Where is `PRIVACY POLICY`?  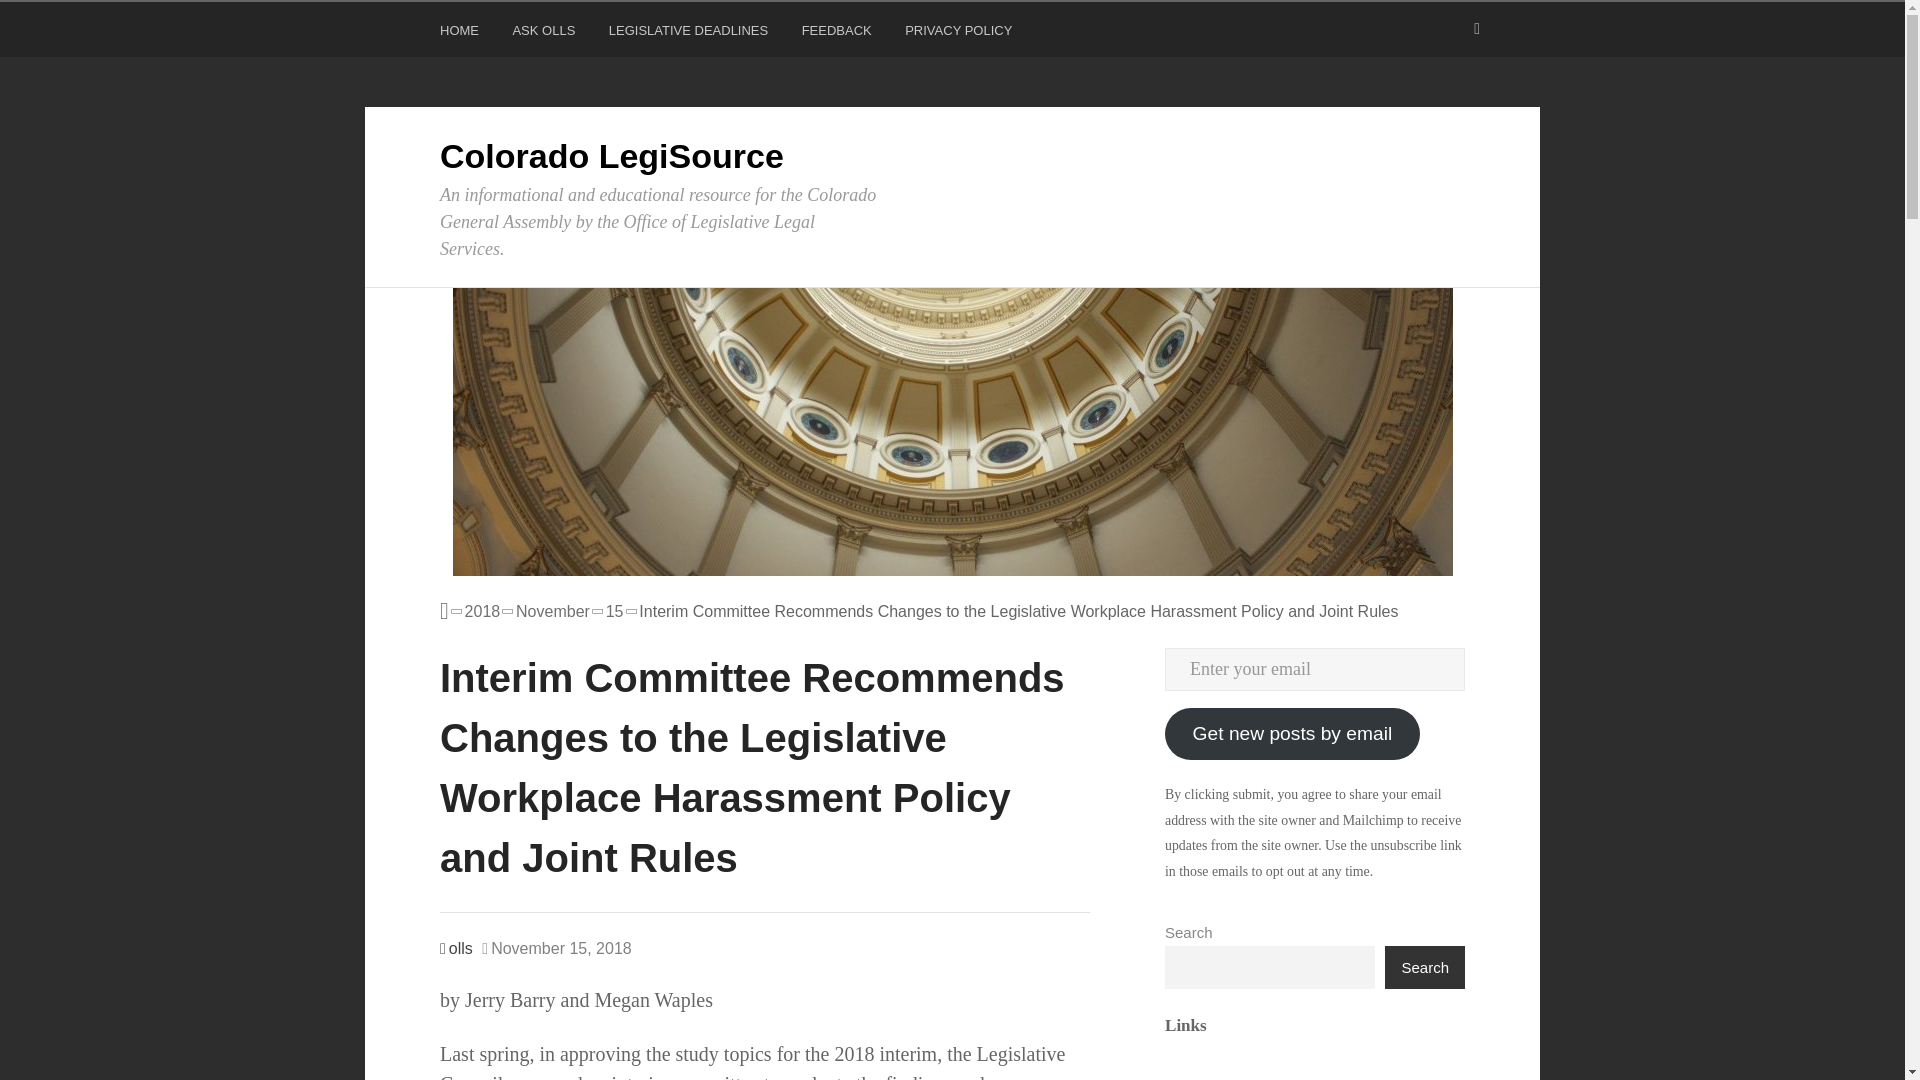 PRIVACY POLICY is located at coordinates (960, 34).